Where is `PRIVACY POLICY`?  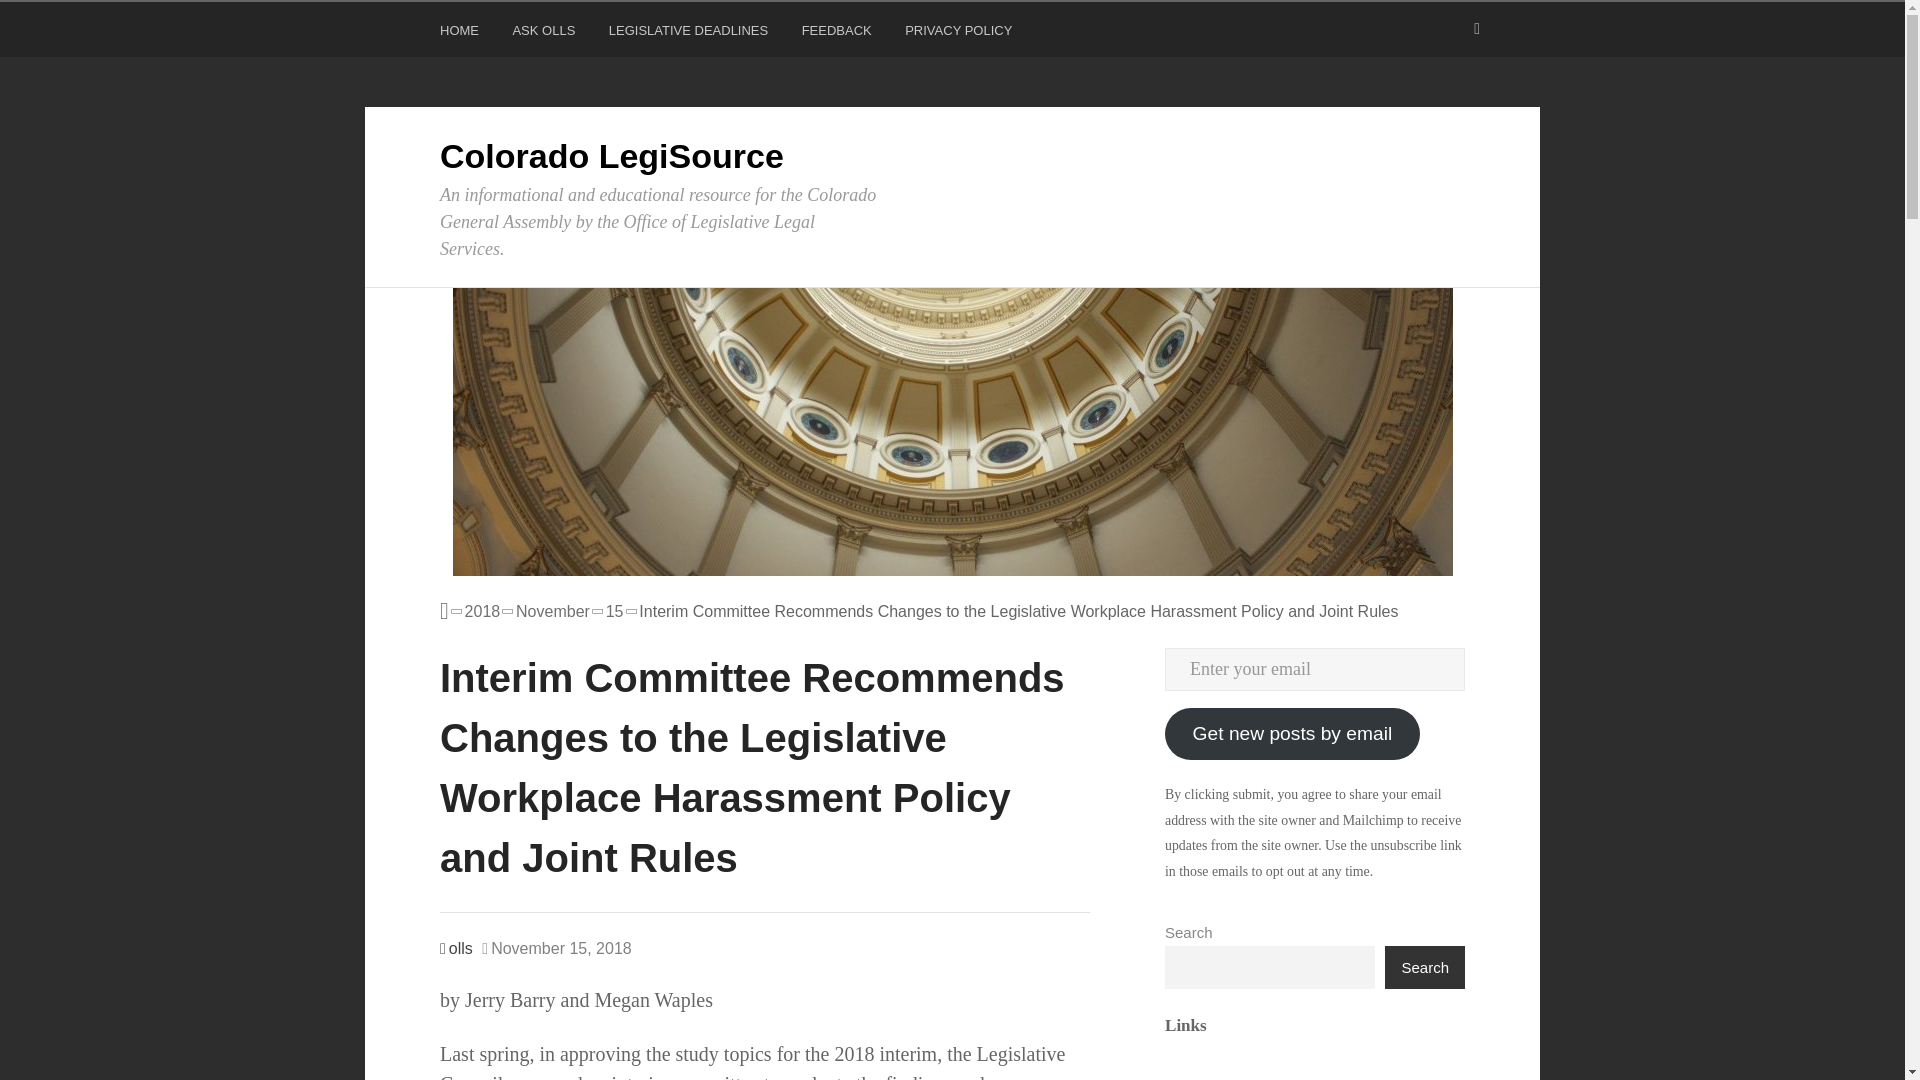 PRIVACY POLICY is located at coordinates (960, 34).